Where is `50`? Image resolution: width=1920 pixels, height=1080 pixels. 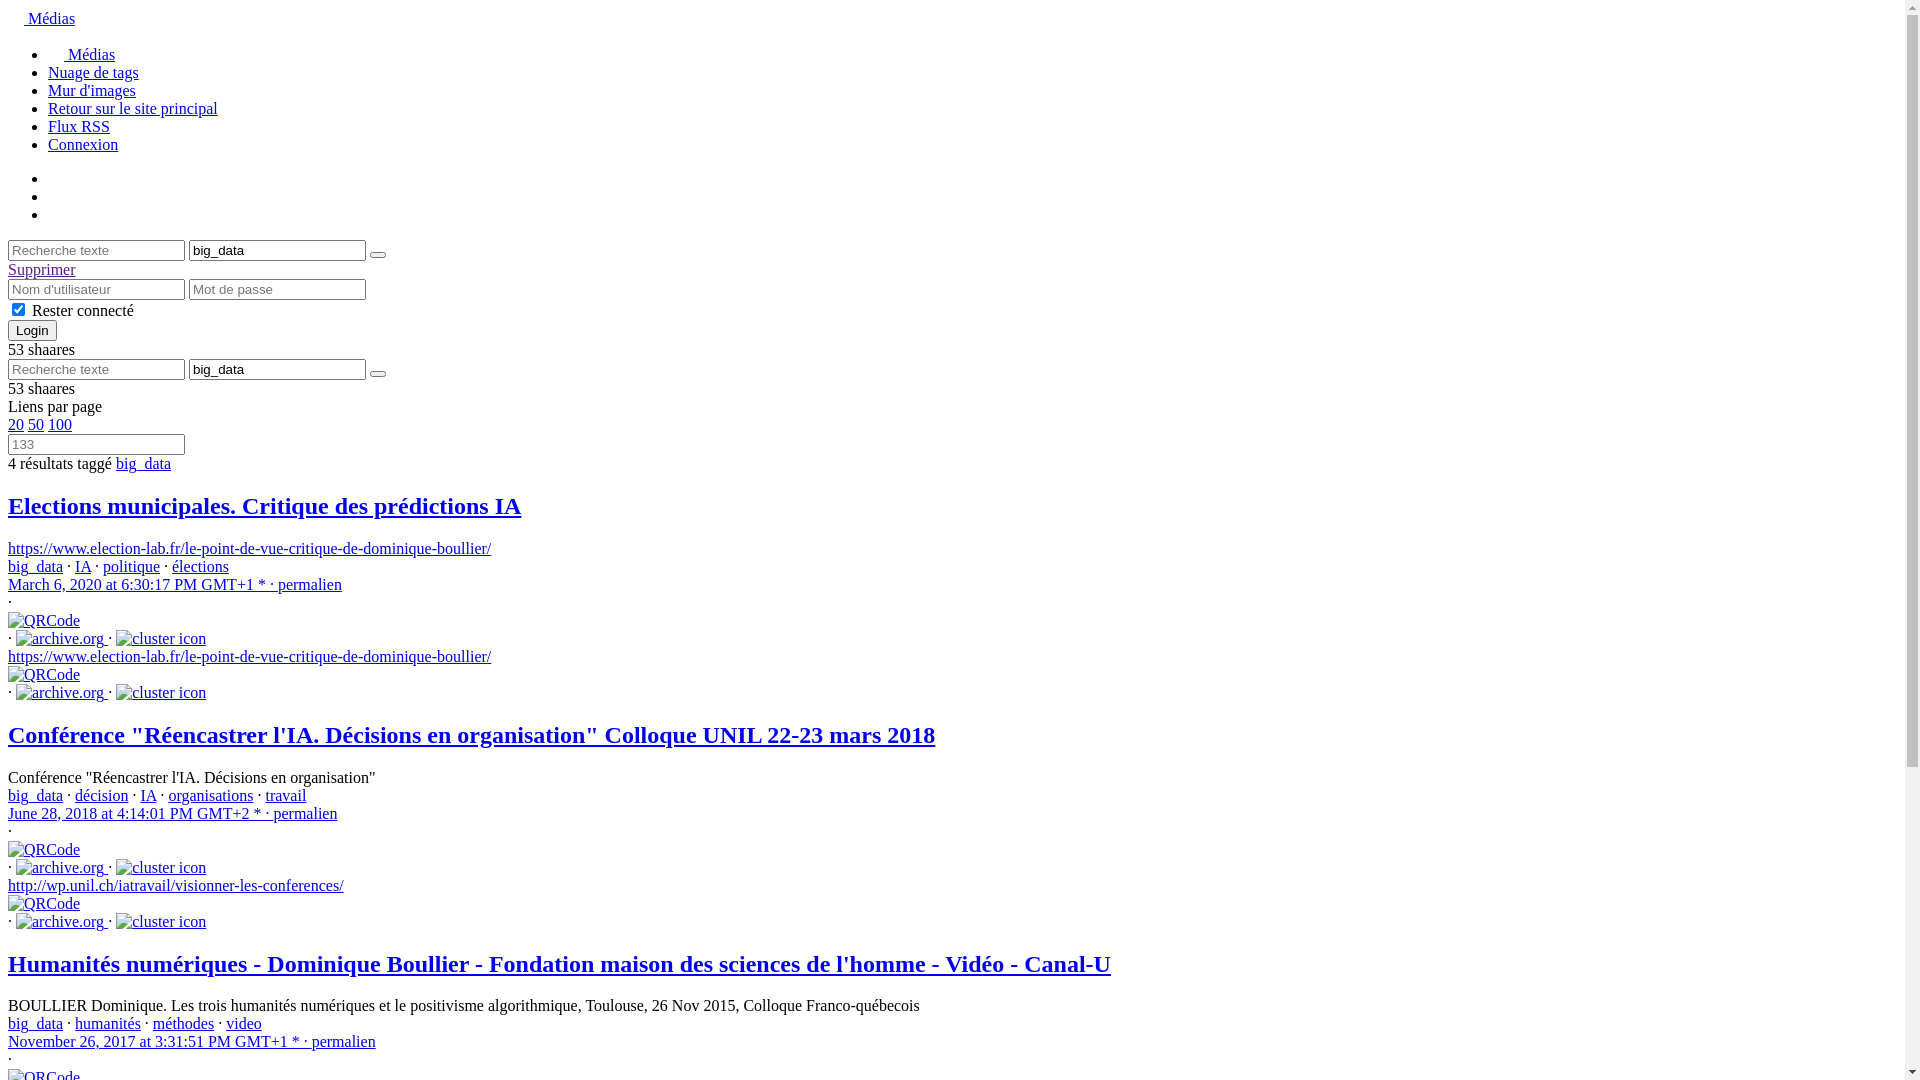 50 is located at coordinates (36, 424).